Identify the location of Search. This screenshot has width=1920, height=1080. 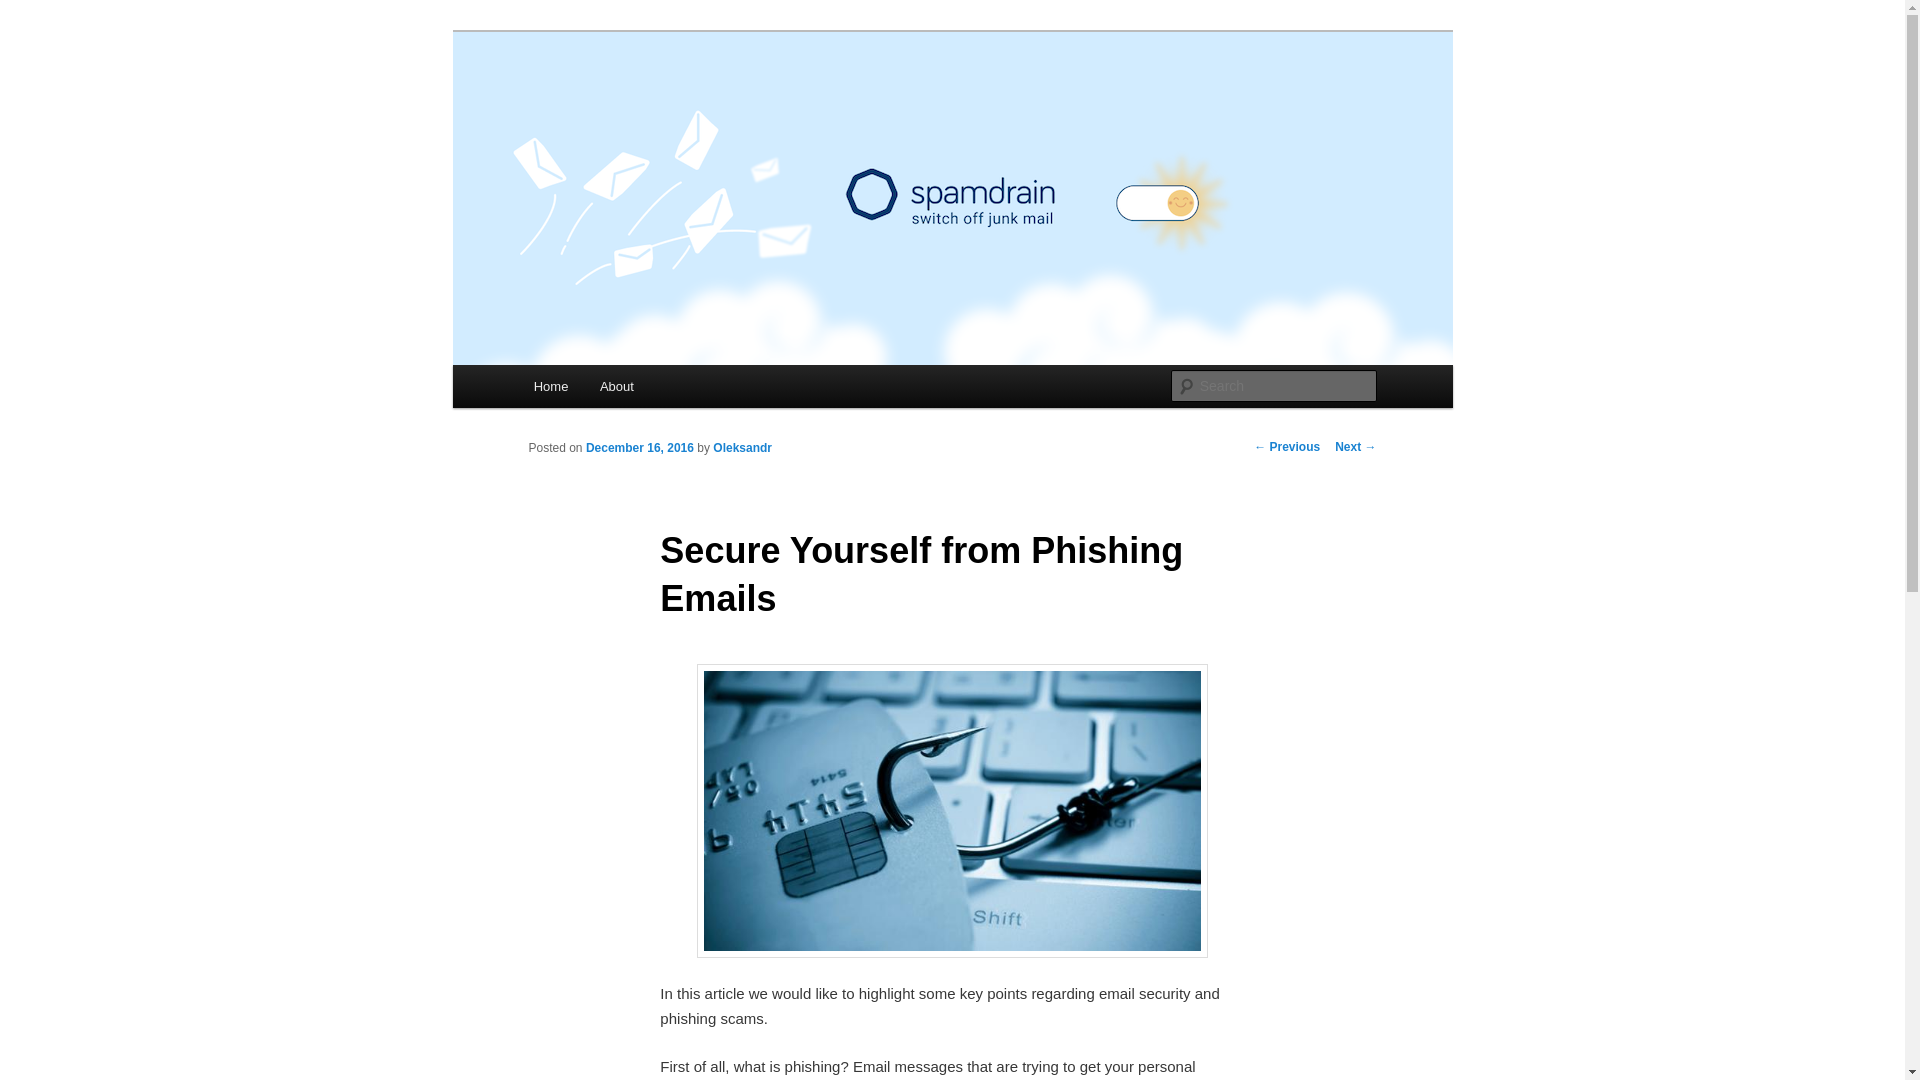
(32, 11).